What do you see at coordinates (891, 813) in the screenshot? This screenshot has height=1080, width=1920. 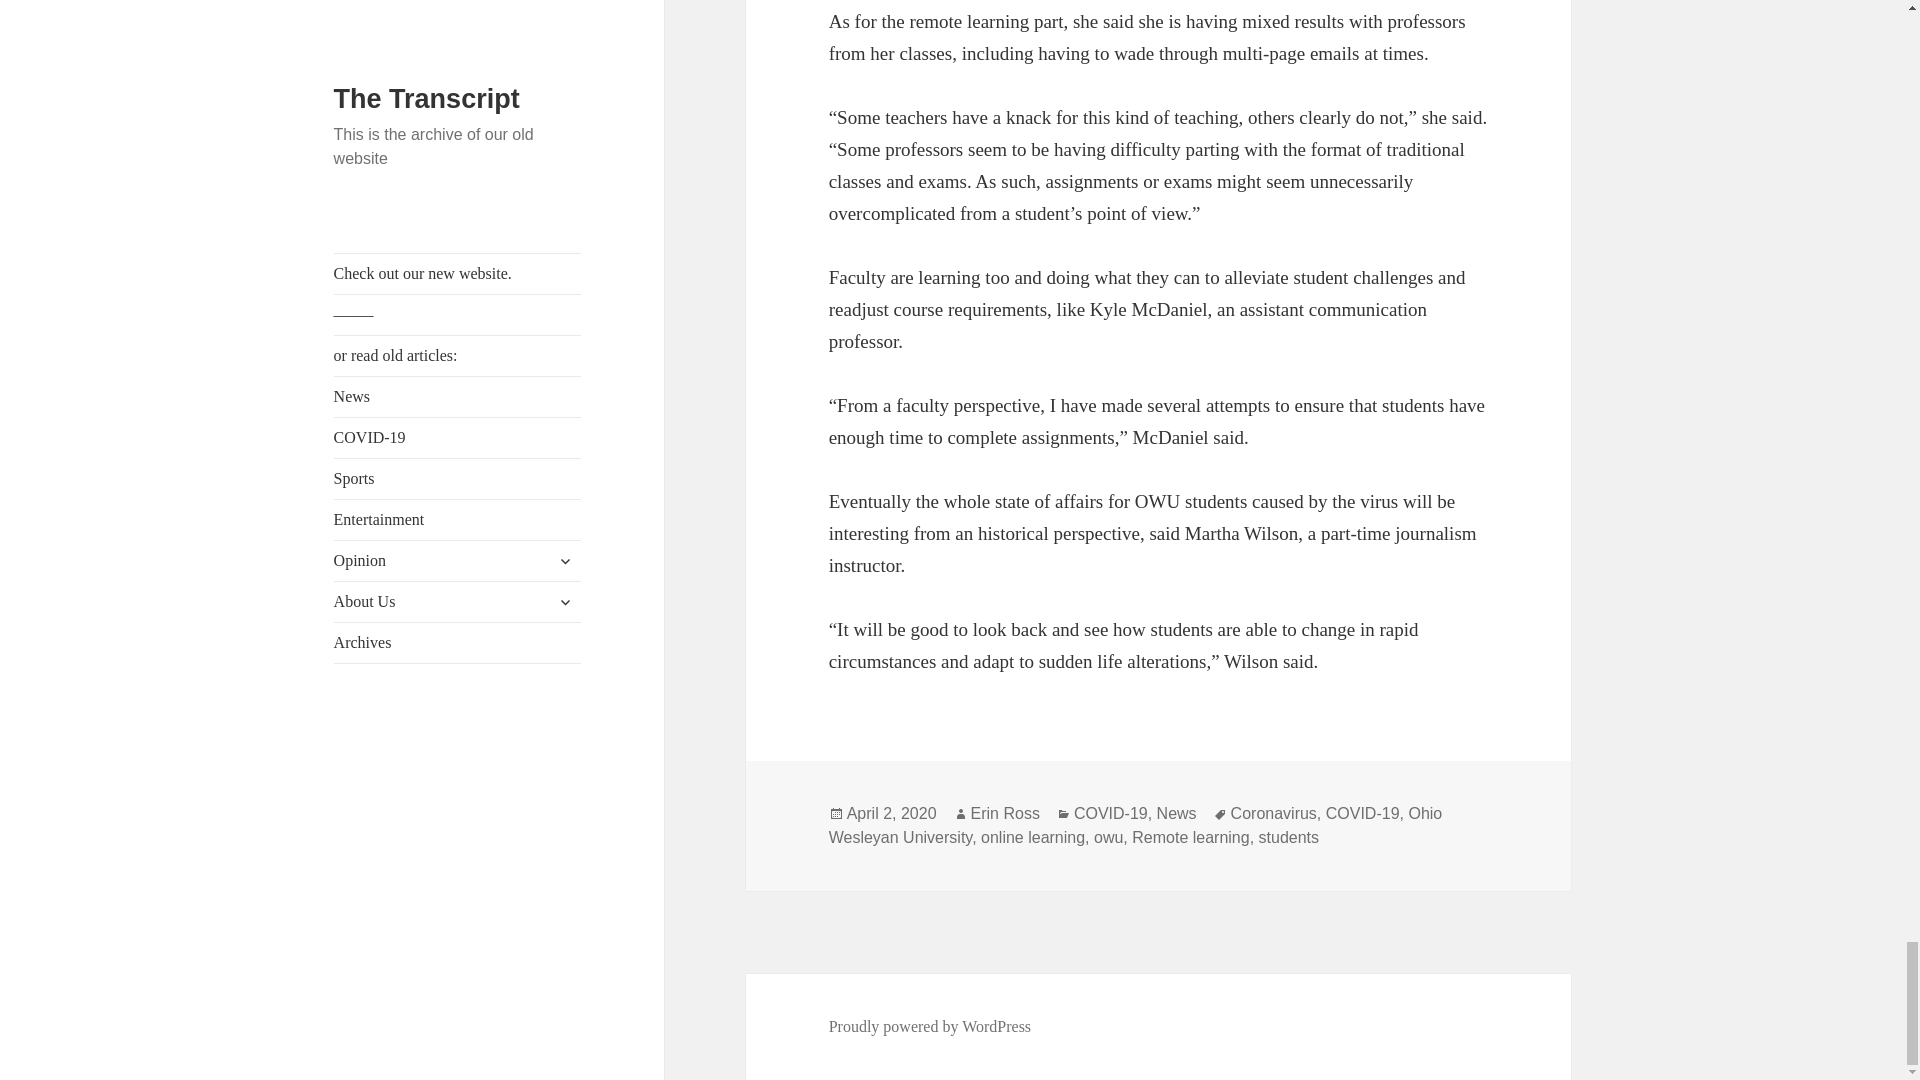 I see `April 2, 2020` at bounding box center [891, 813].